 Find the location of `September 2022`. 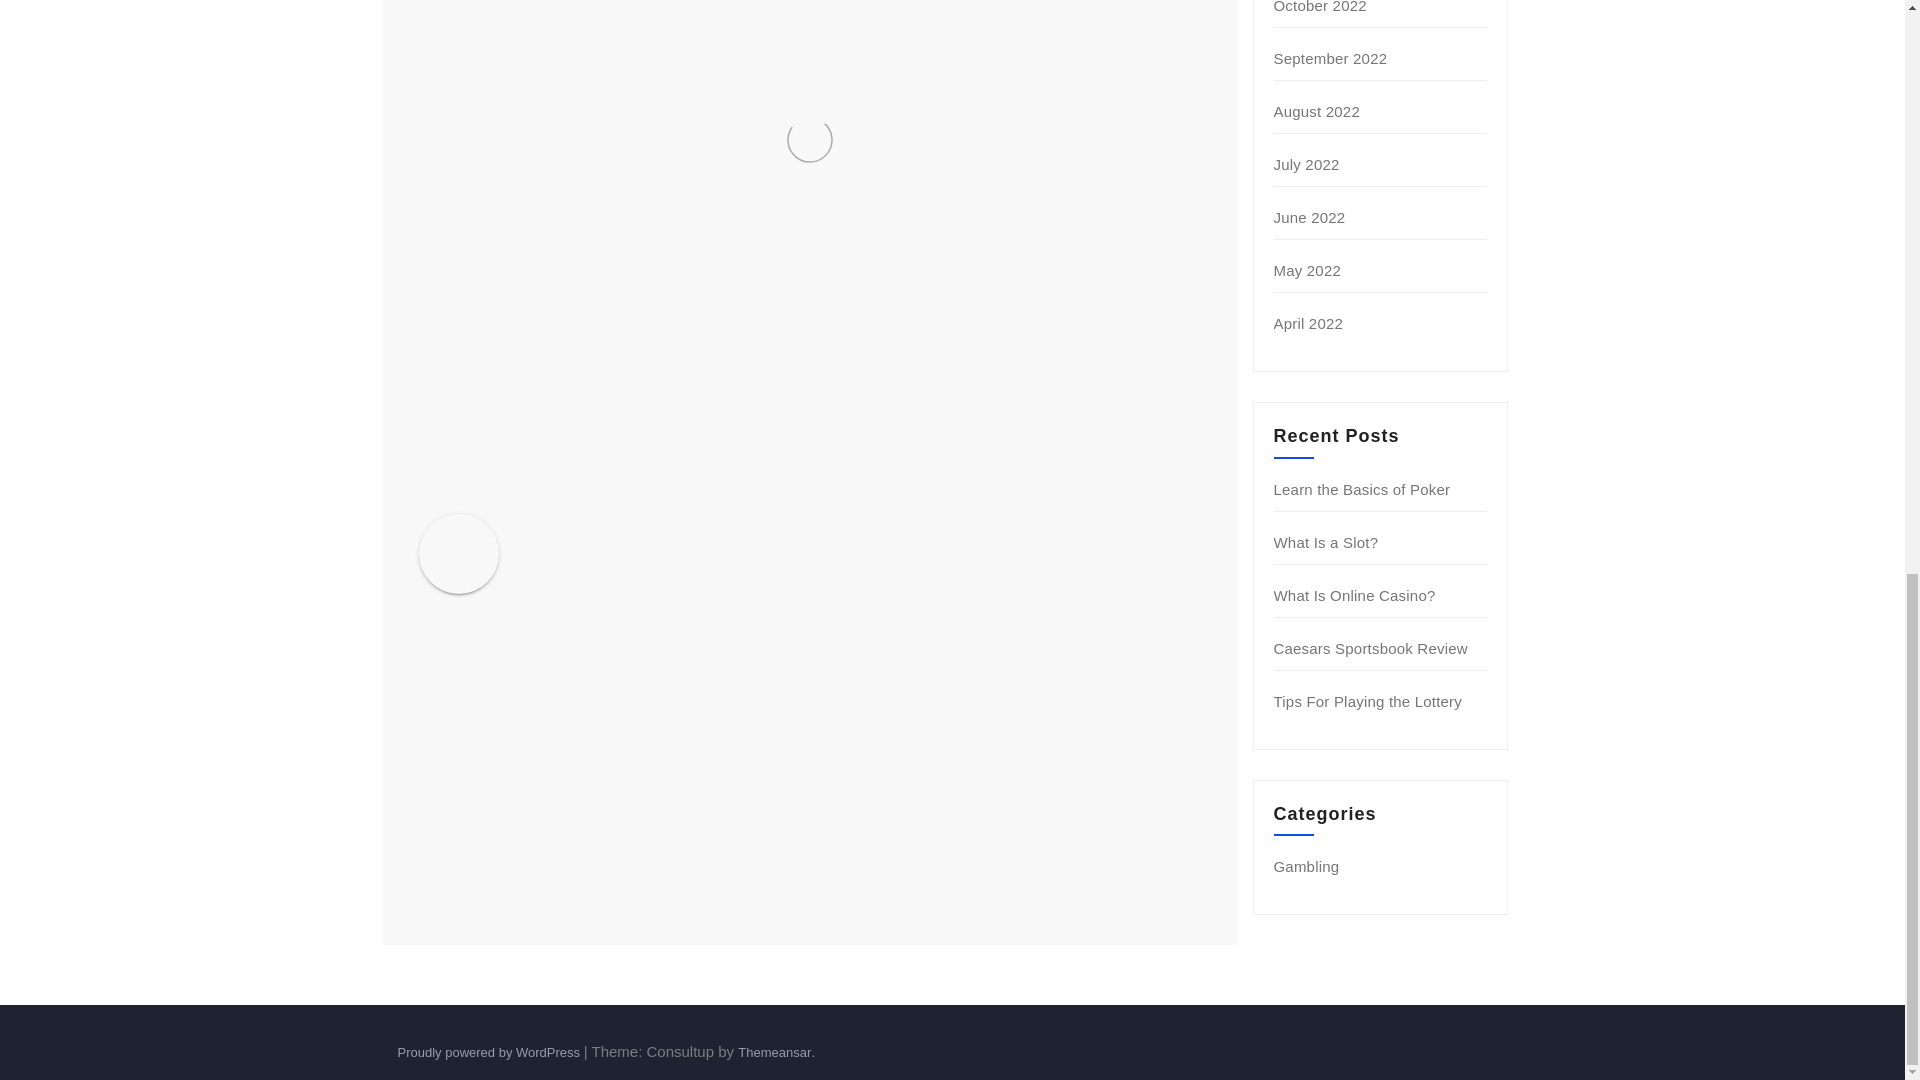

September 2022 is located at coordinates (1331, 58).